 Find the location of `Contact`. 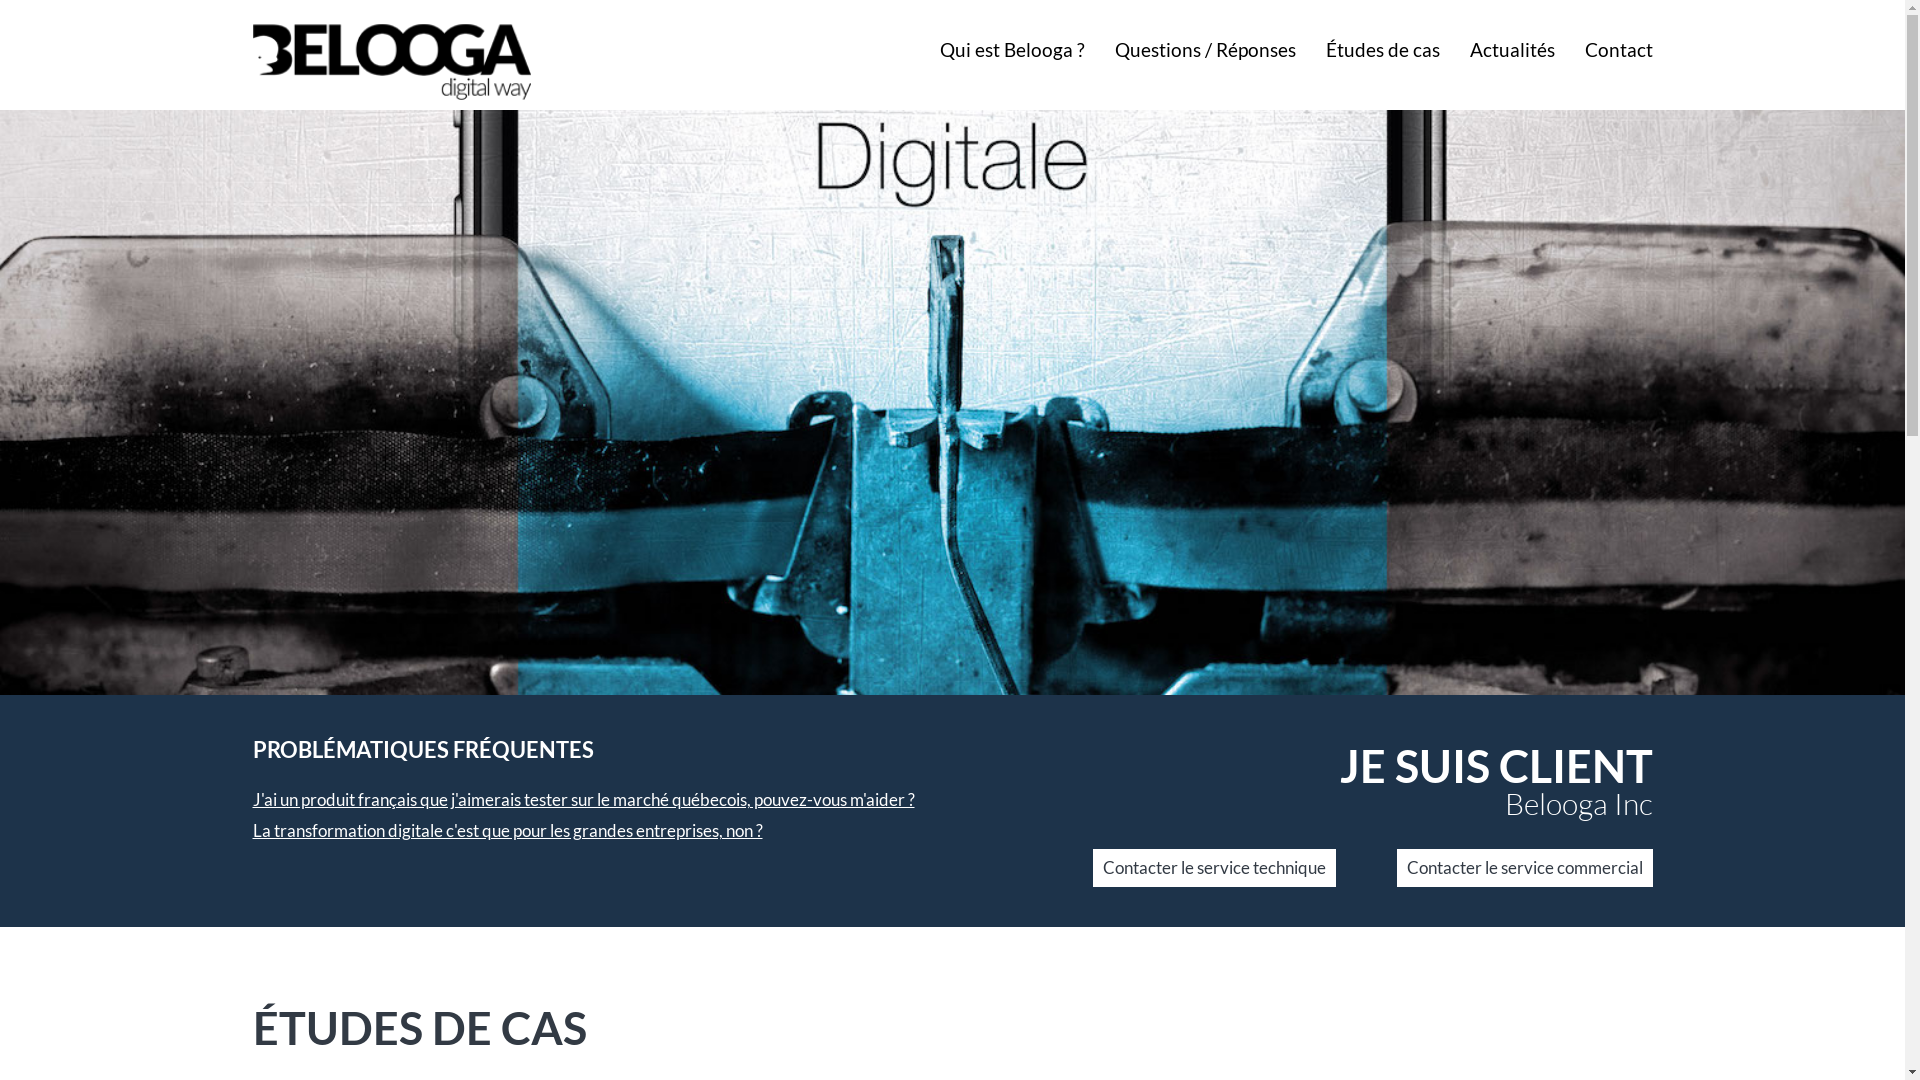

Contact is located at coordinates (1618, 50).